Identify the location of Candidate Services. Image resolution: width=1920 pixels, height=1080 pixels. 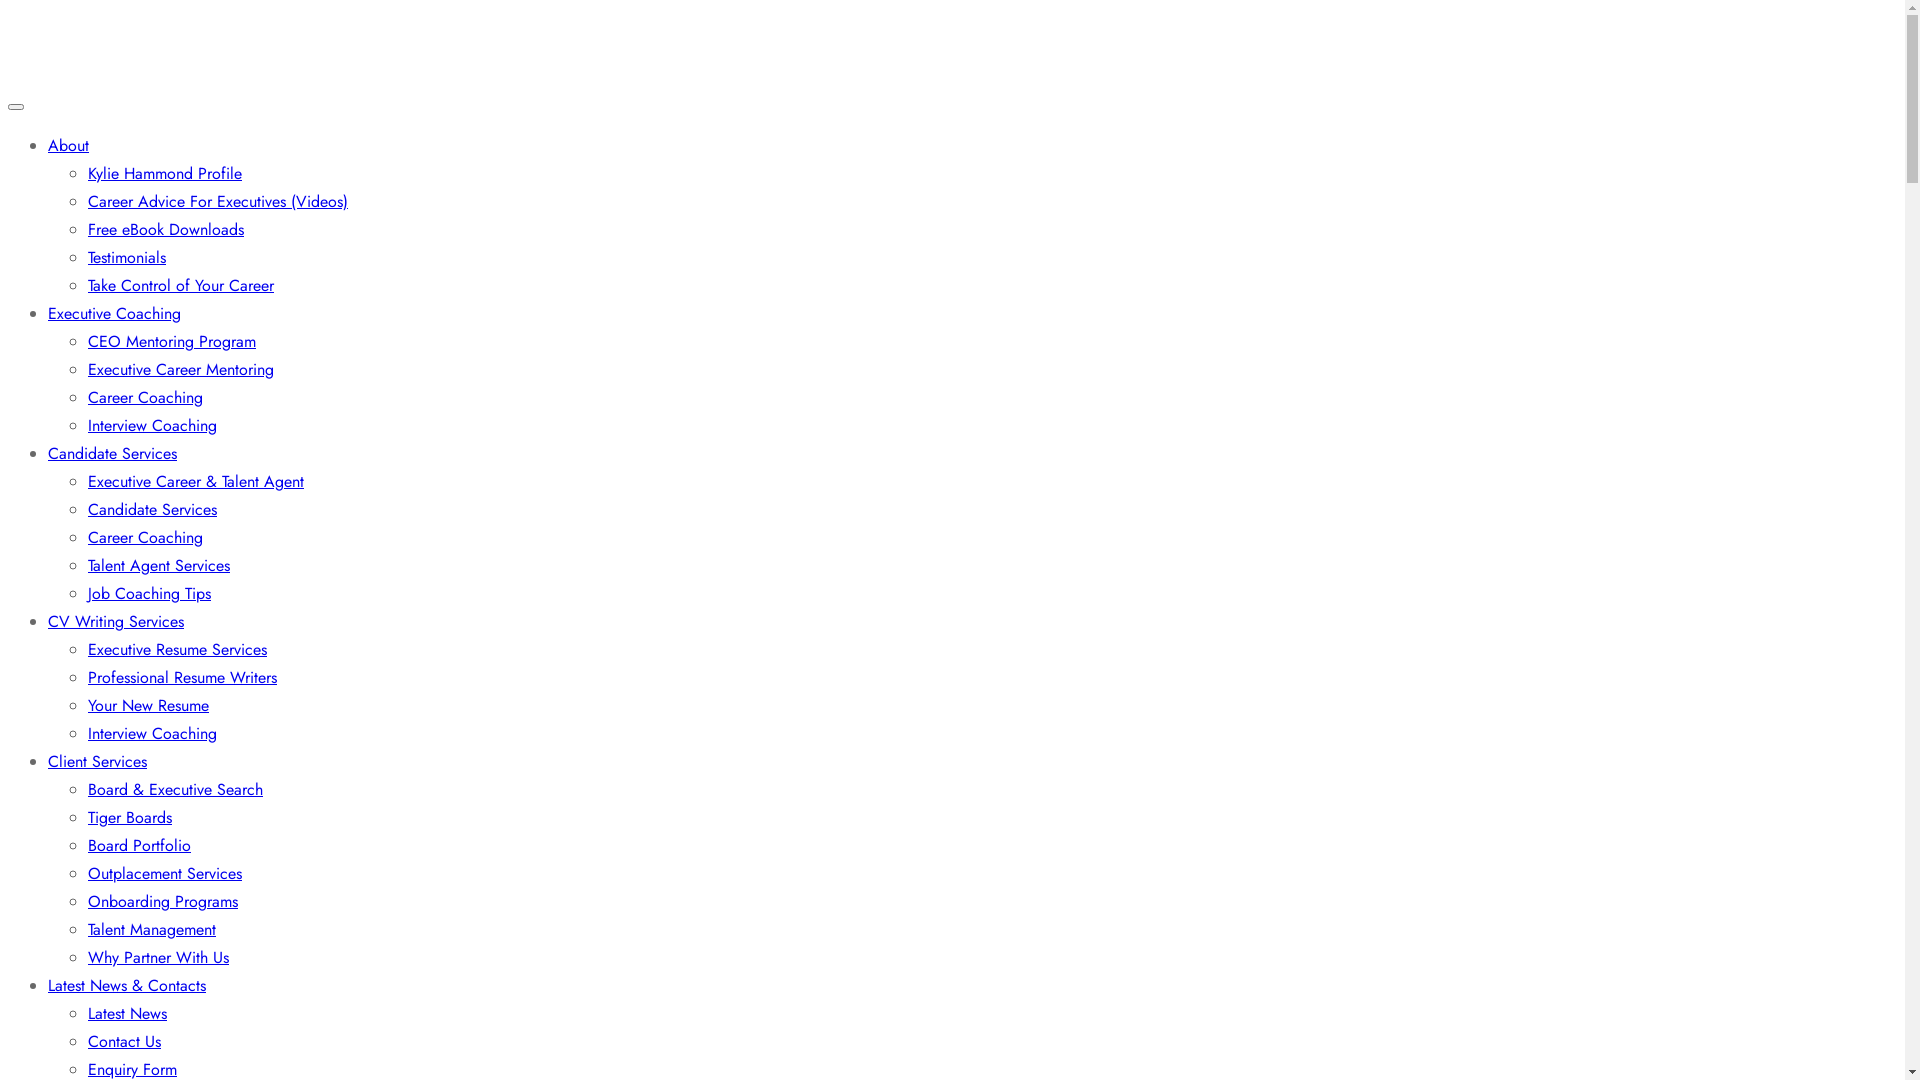
(112, 454).